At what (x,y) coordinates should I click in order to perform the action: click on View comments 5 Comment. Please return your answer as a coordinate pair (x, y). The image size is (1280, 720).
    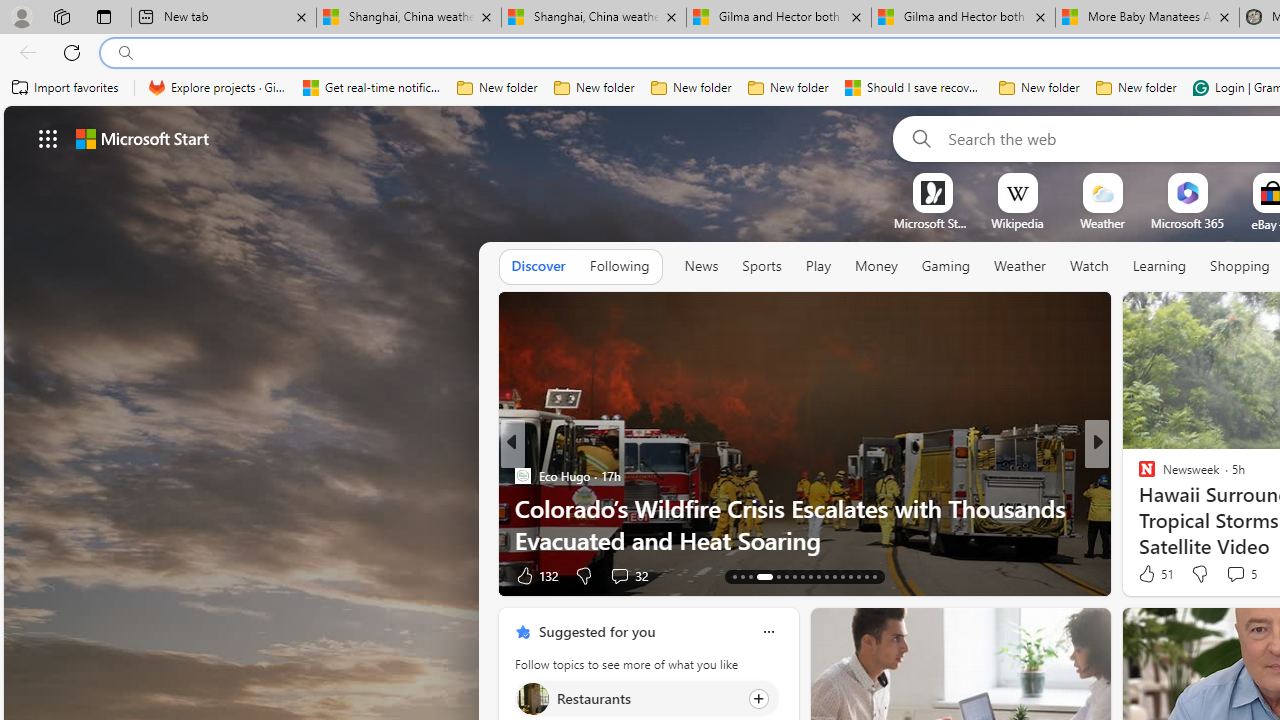
    Looking at the image, I should click on (1234, 573).